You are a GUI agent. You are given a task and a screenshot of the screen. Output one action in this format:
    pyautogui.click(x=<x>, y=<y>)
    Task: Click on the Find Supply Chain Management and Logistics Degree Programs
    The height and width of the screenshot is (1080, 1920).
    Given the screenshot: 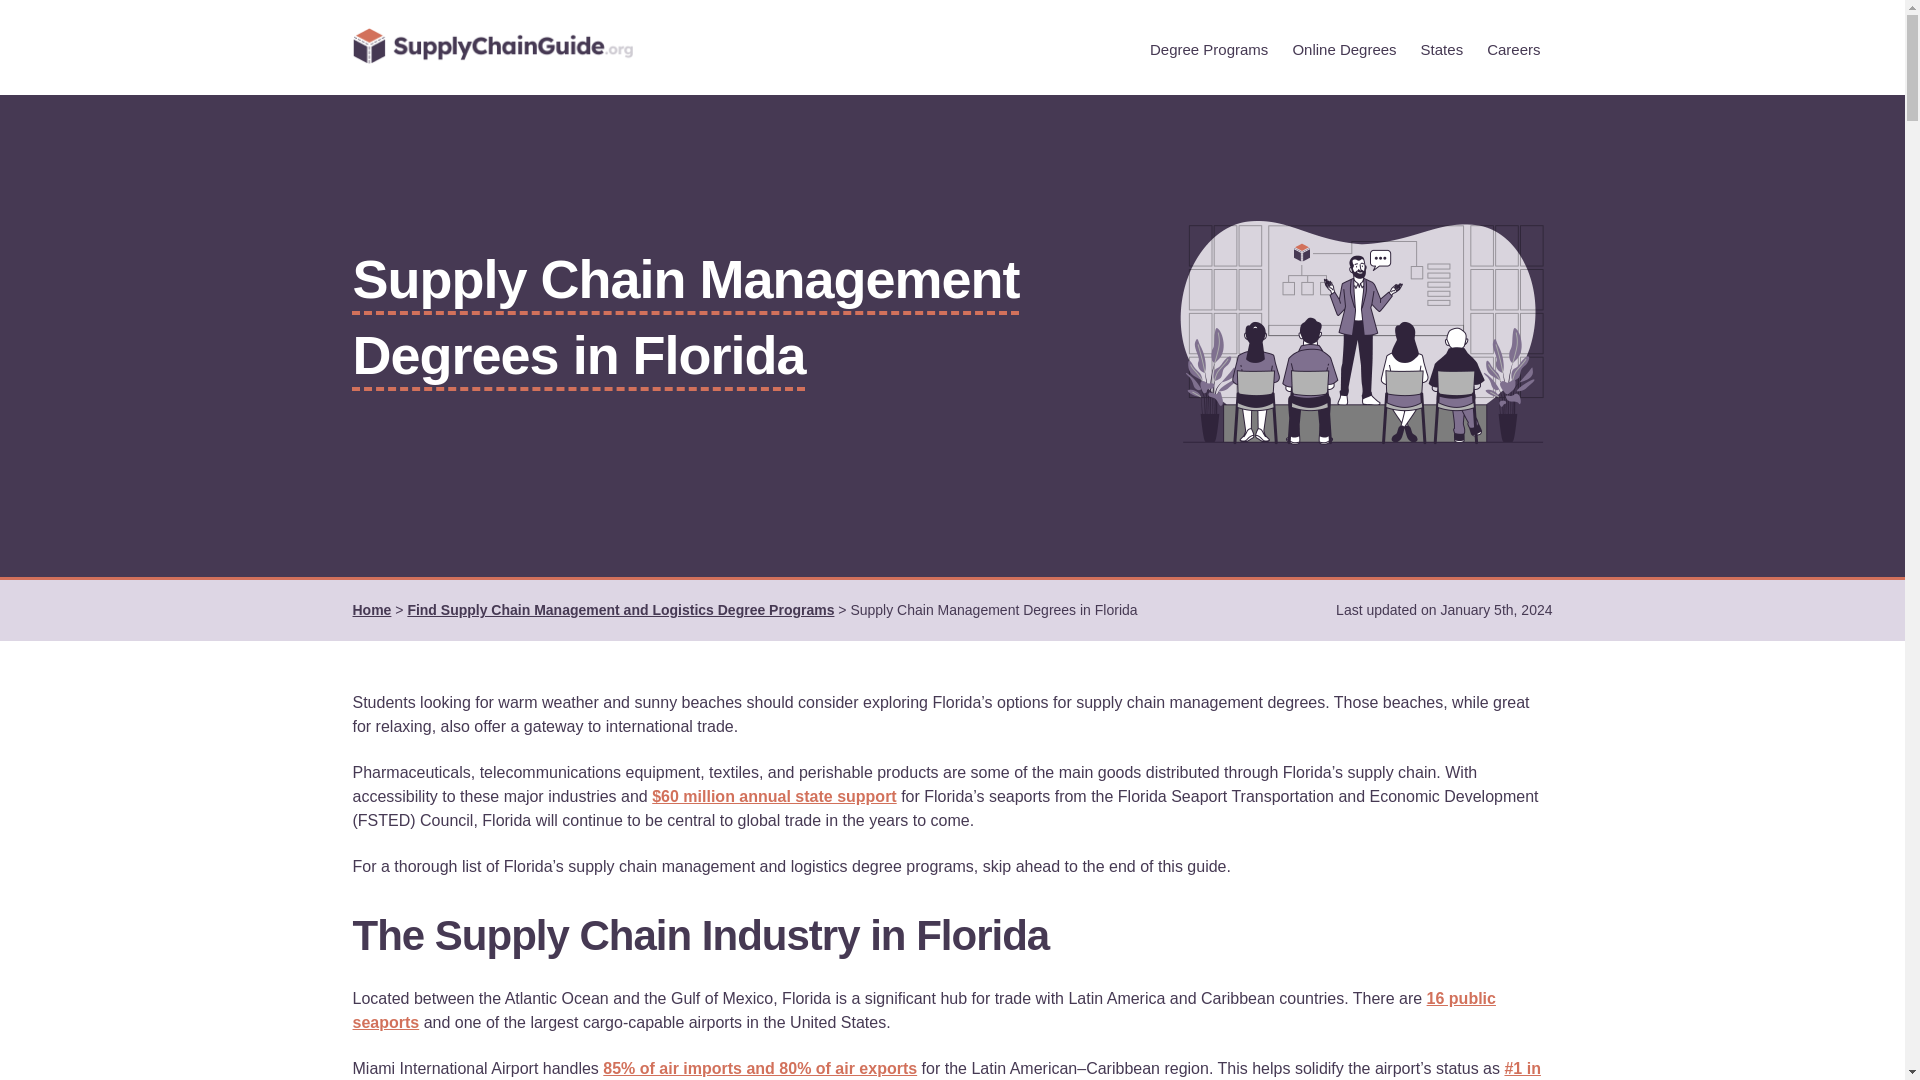 What is the action you would take?
    pyautogui.click(x=620, y=609)
    